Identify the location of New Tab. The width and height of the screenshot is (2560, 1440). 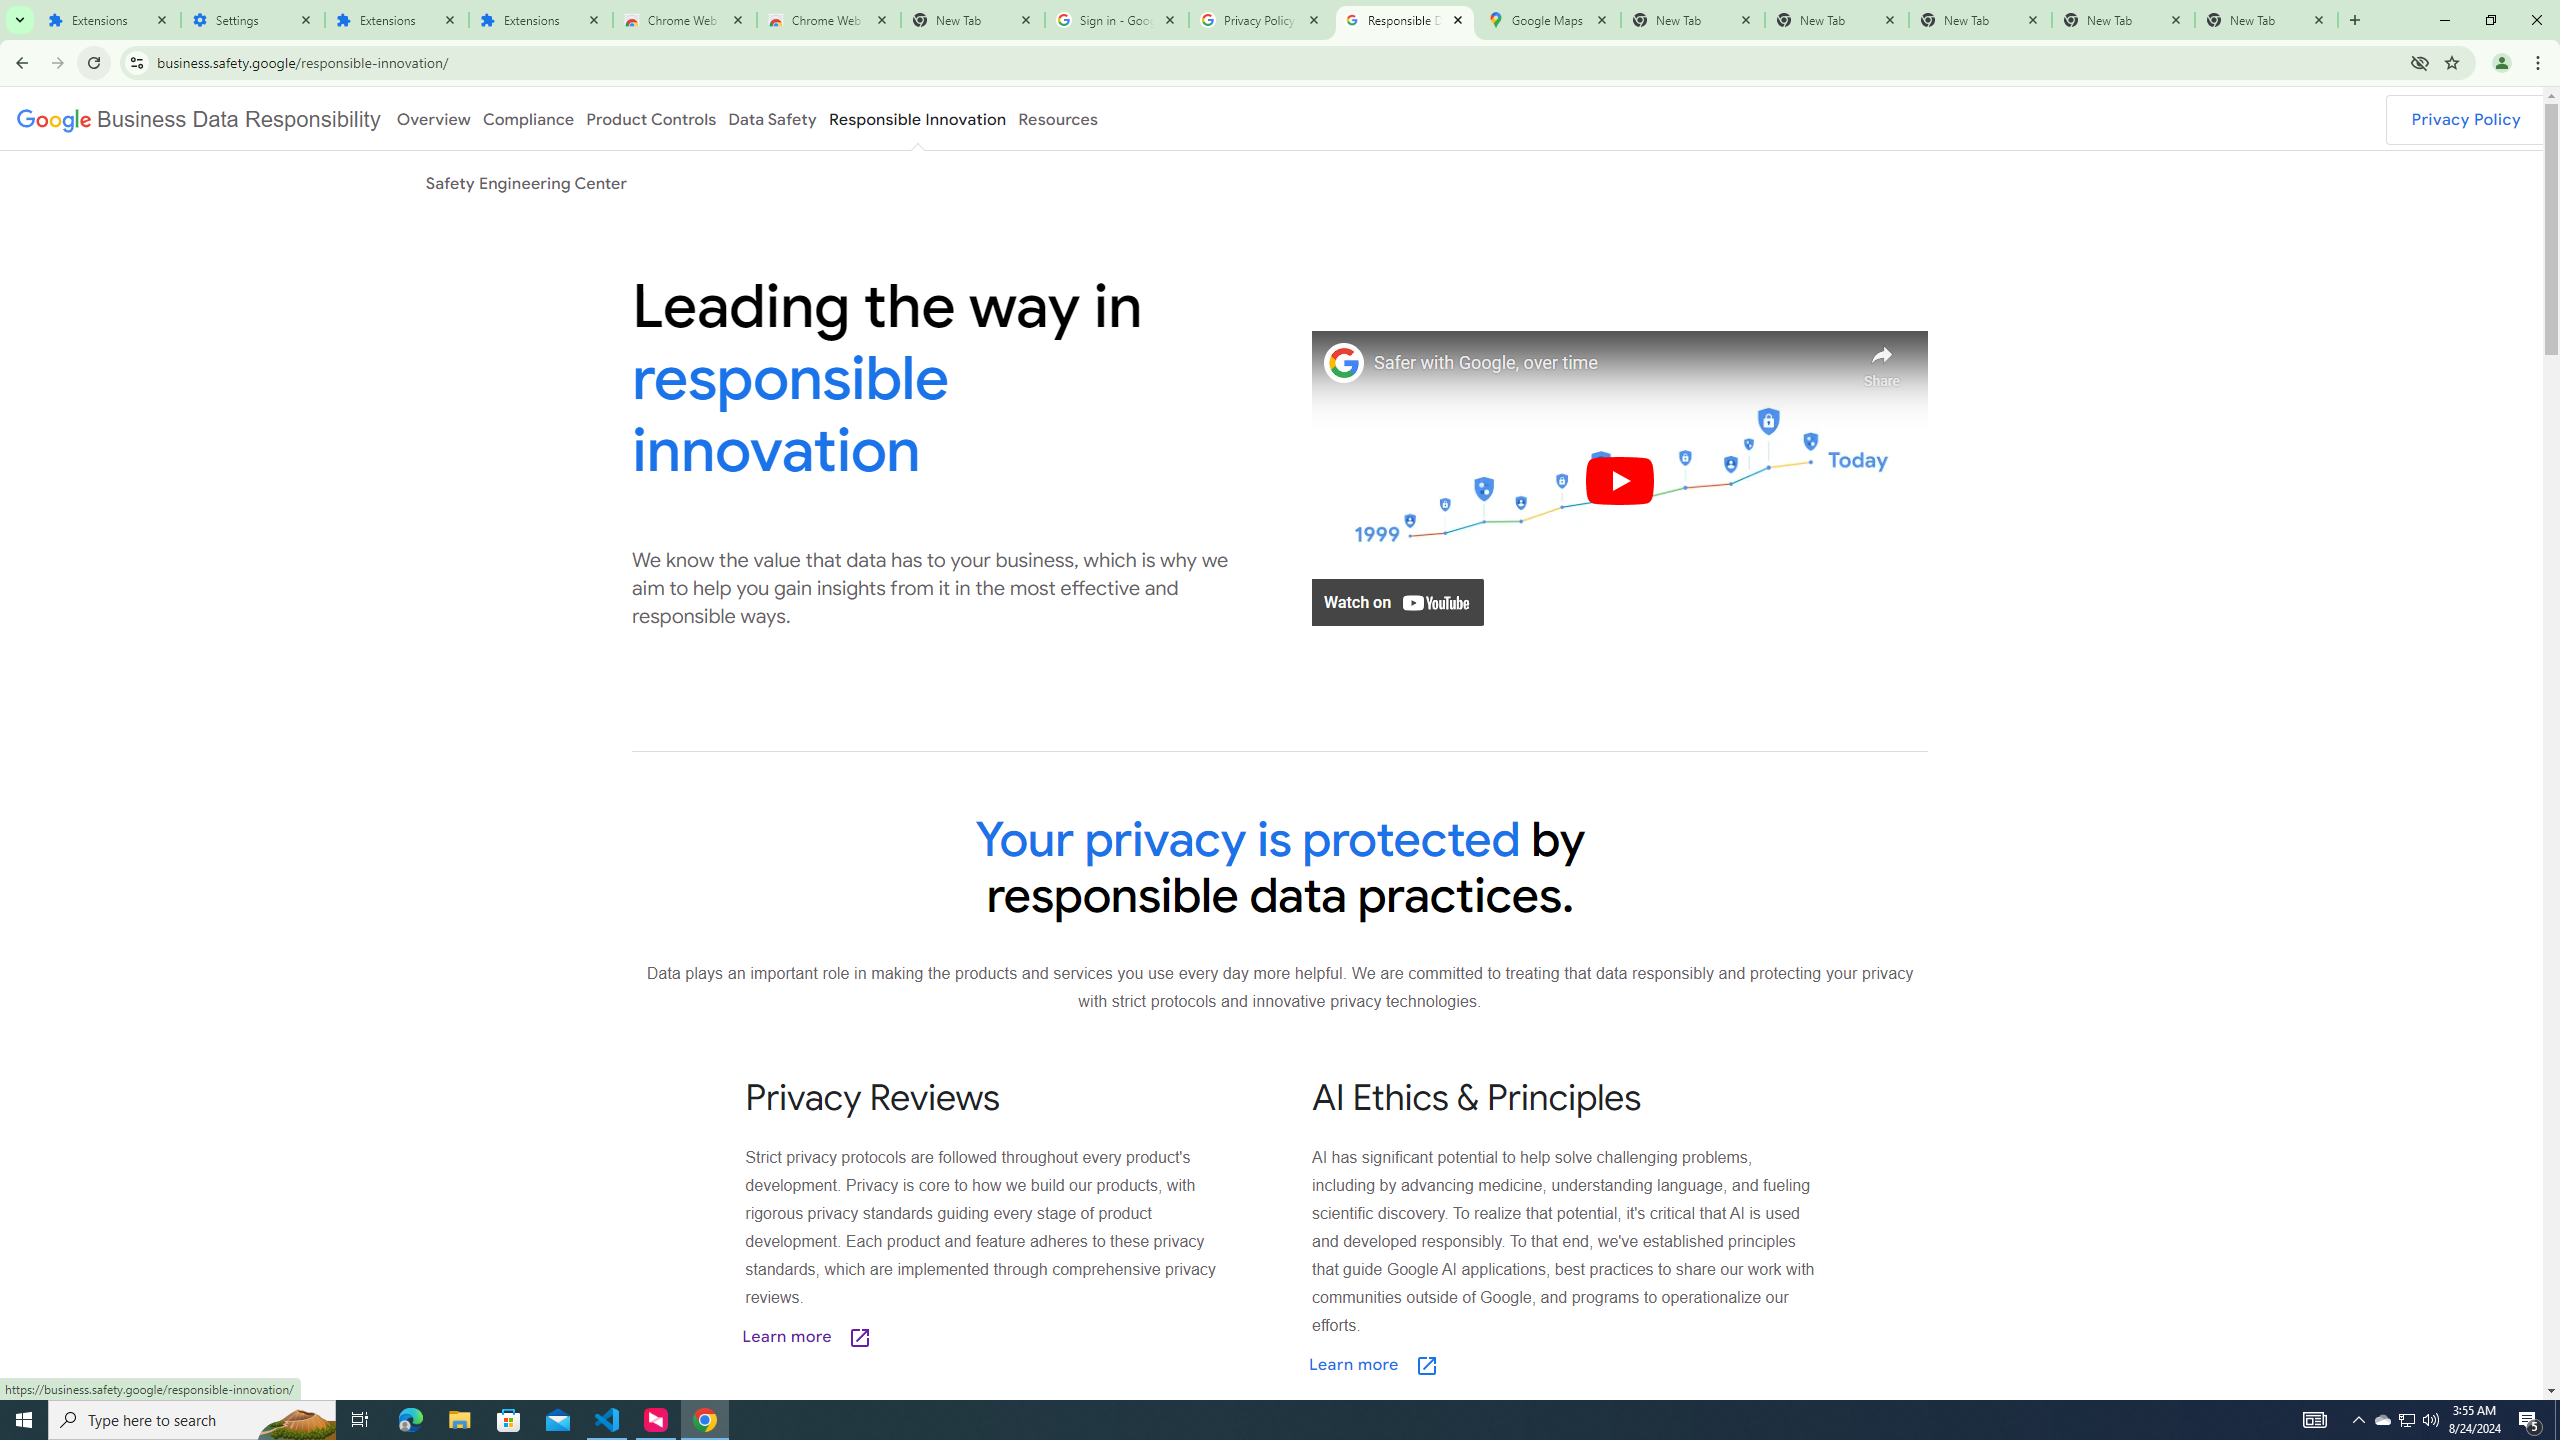
(972, 20).